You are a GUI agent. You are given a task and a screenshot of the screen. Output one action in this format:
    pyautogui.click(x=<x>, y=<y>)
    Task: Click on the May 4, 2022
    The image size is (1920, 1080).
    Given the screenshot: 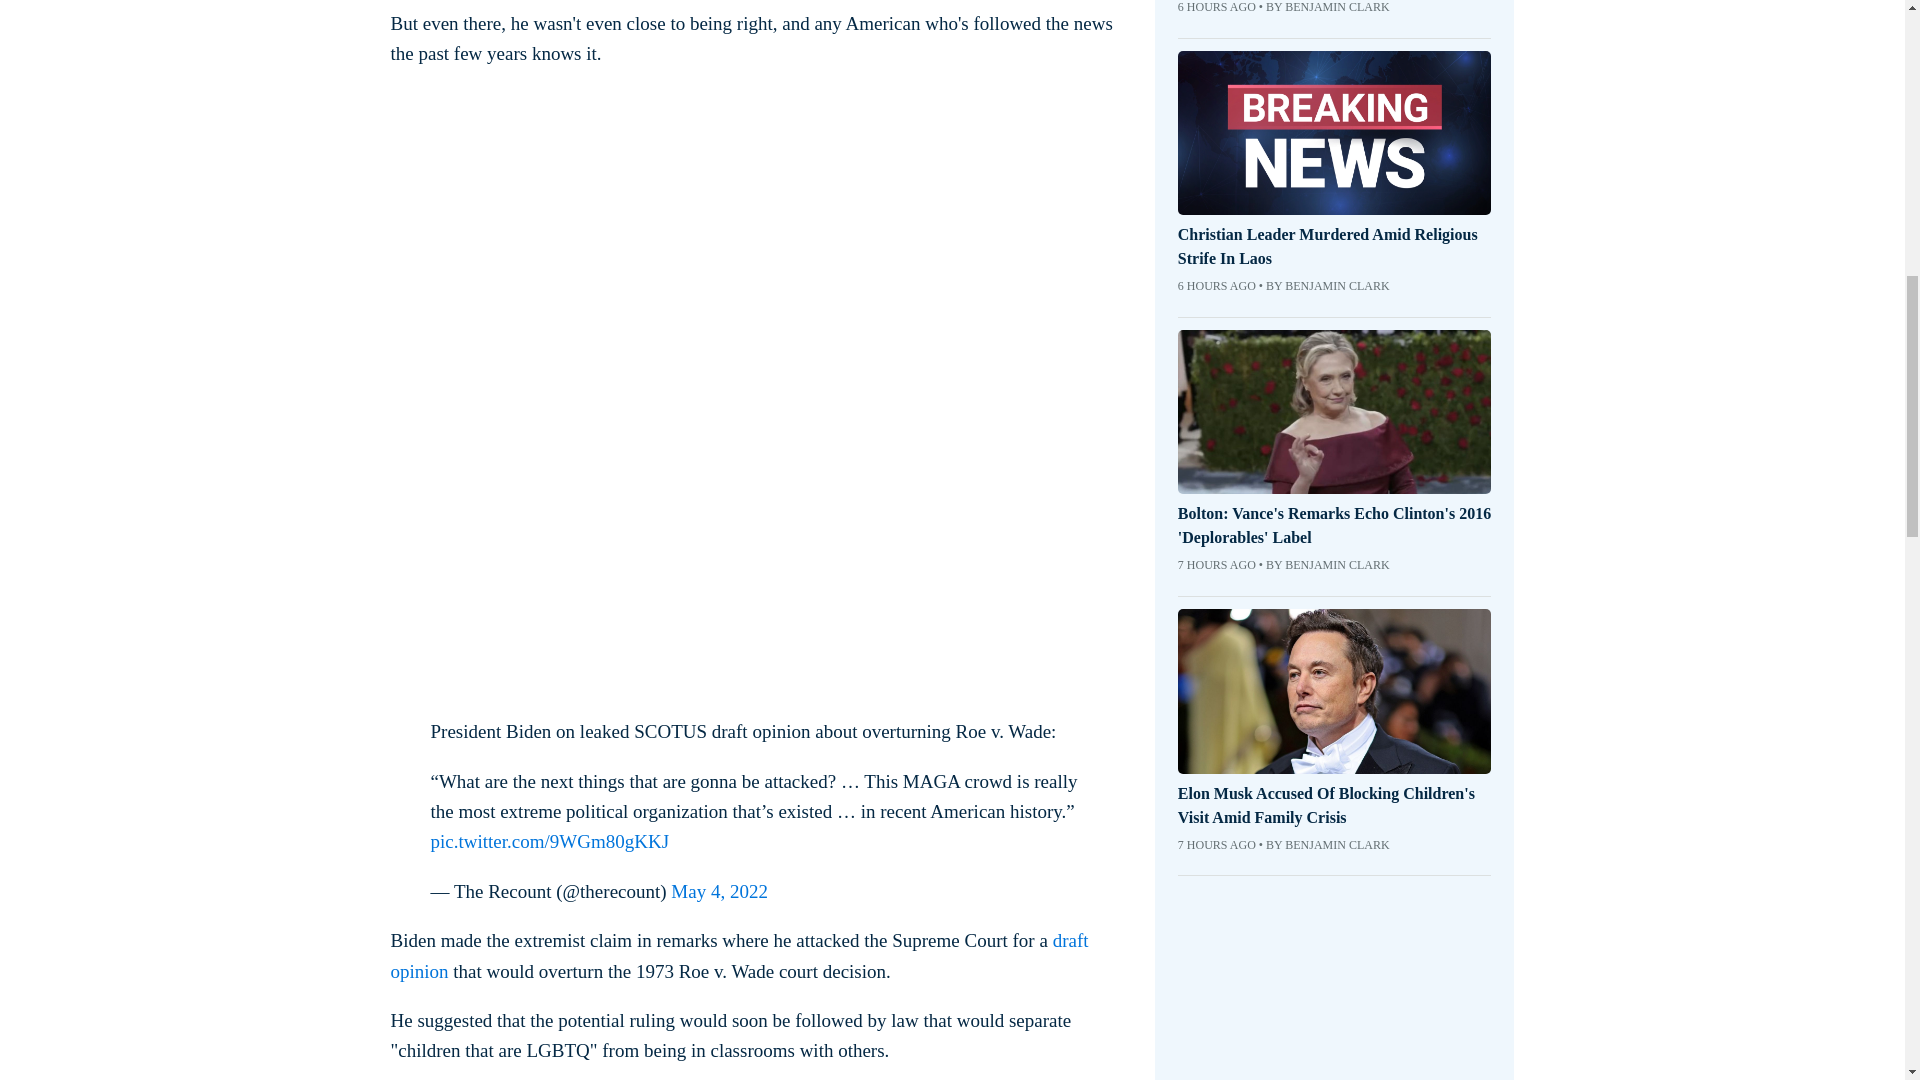 What is the action you would take?
    pyautogui.click(x=719, y=891)
    